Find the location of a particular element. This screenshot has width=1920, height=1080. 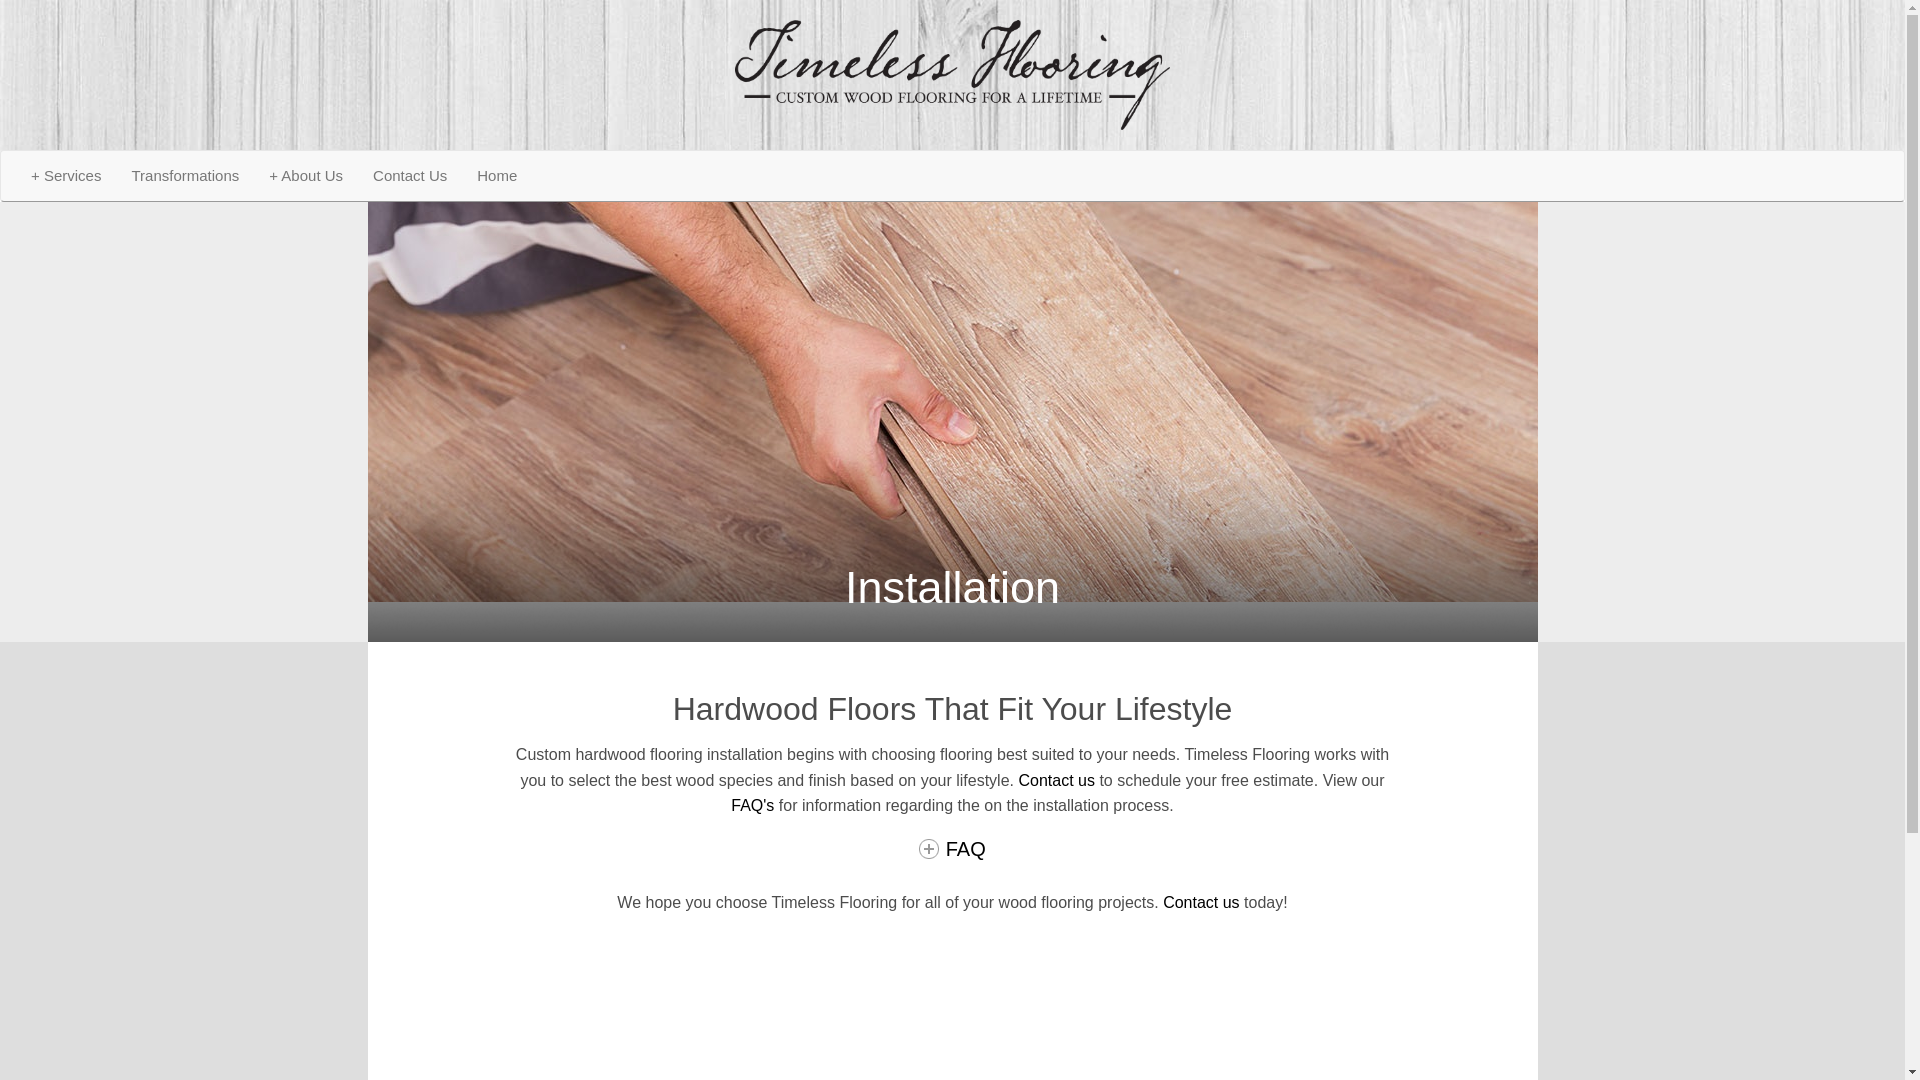

Contact Us is located at coordinates (410, 176).